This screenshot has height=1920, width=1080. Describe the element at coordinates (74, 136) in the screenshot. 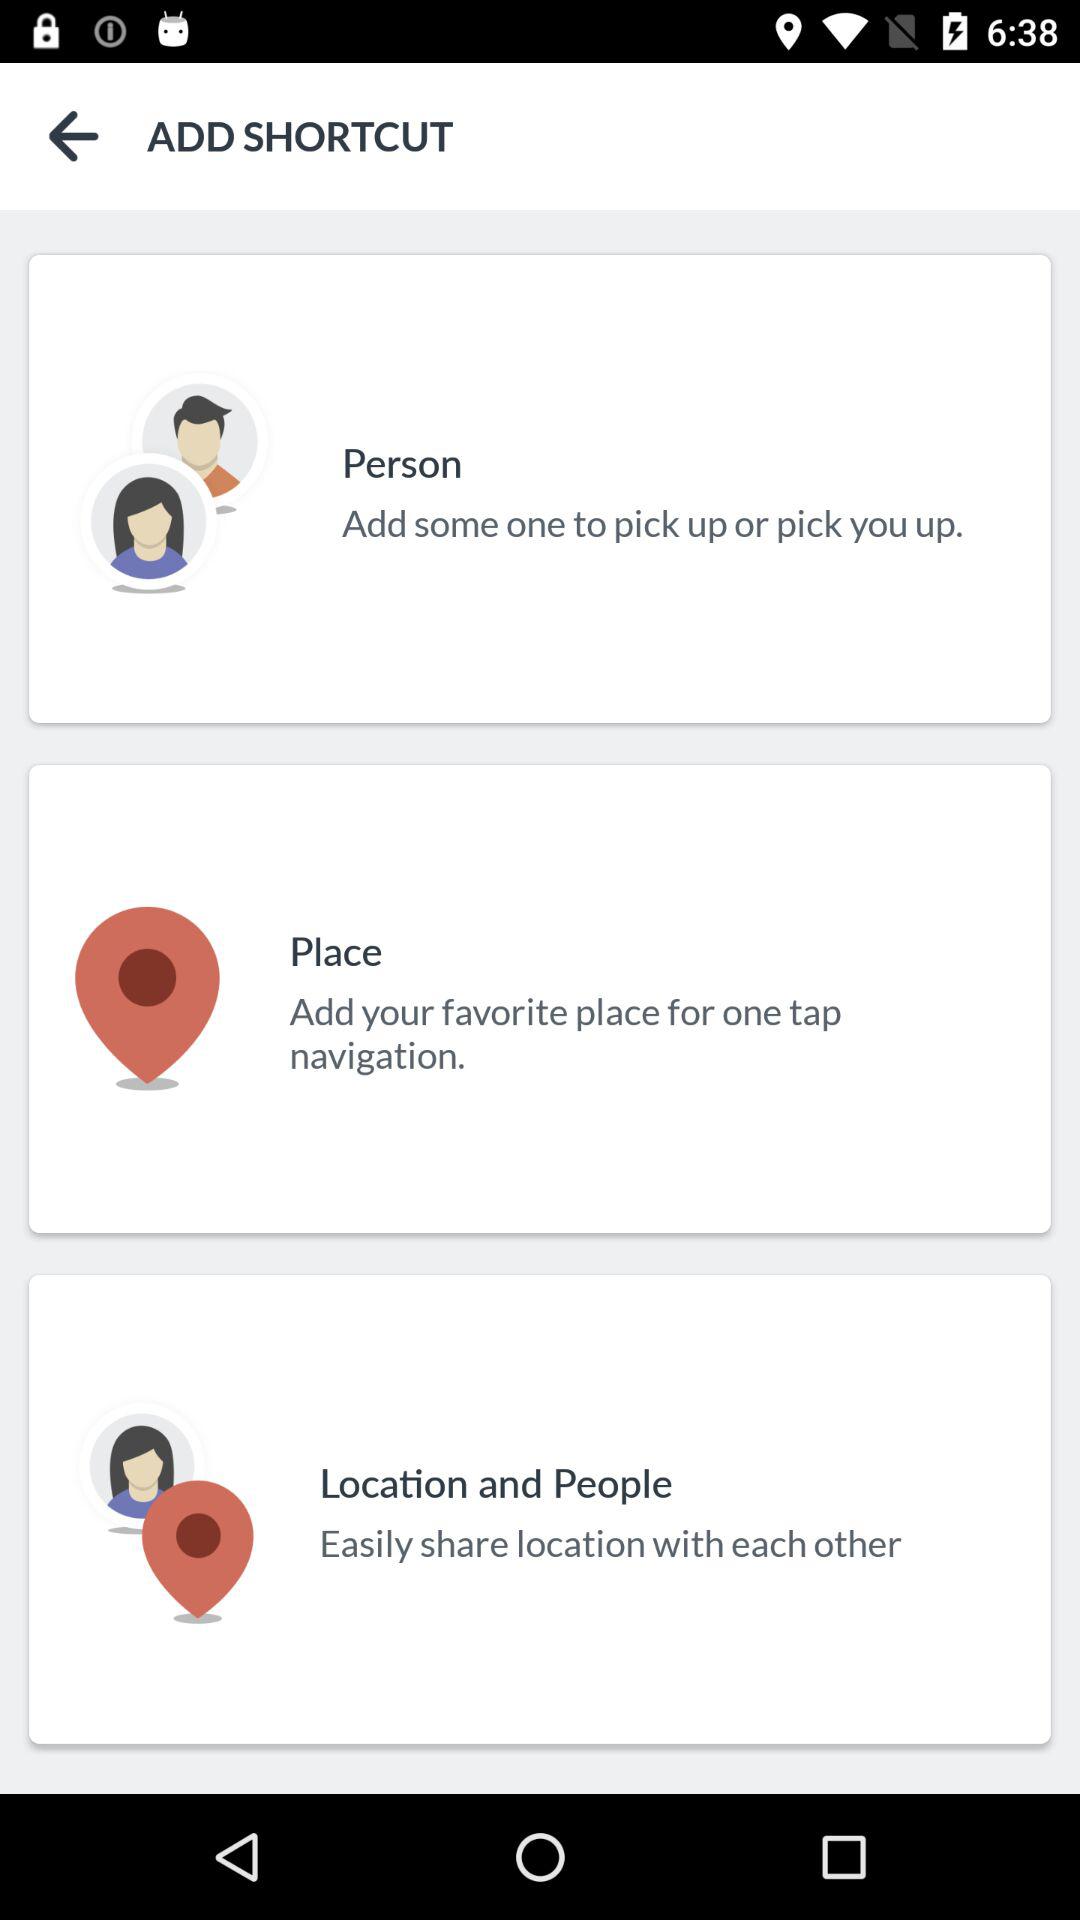

I see `back to previous page` at that location.